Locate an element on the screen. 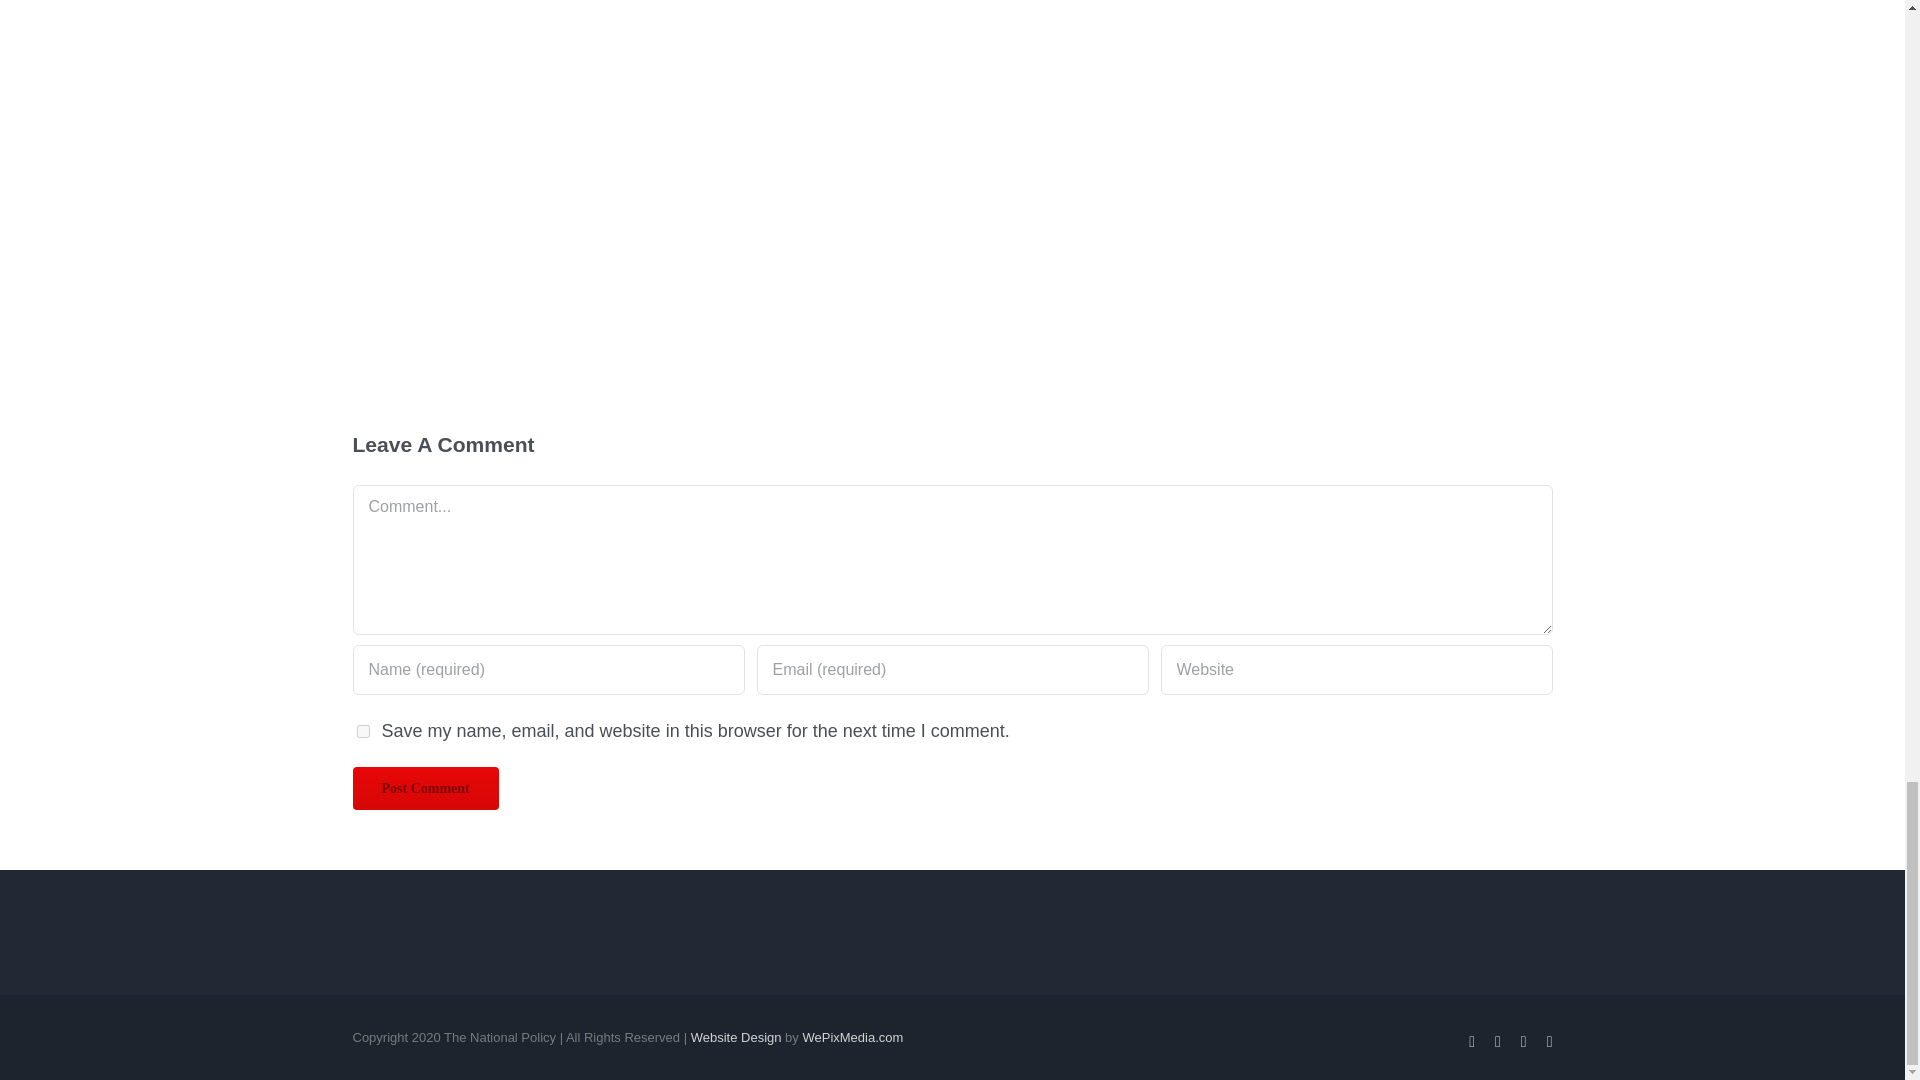  Post Comment is located at coordinates (424, 788).